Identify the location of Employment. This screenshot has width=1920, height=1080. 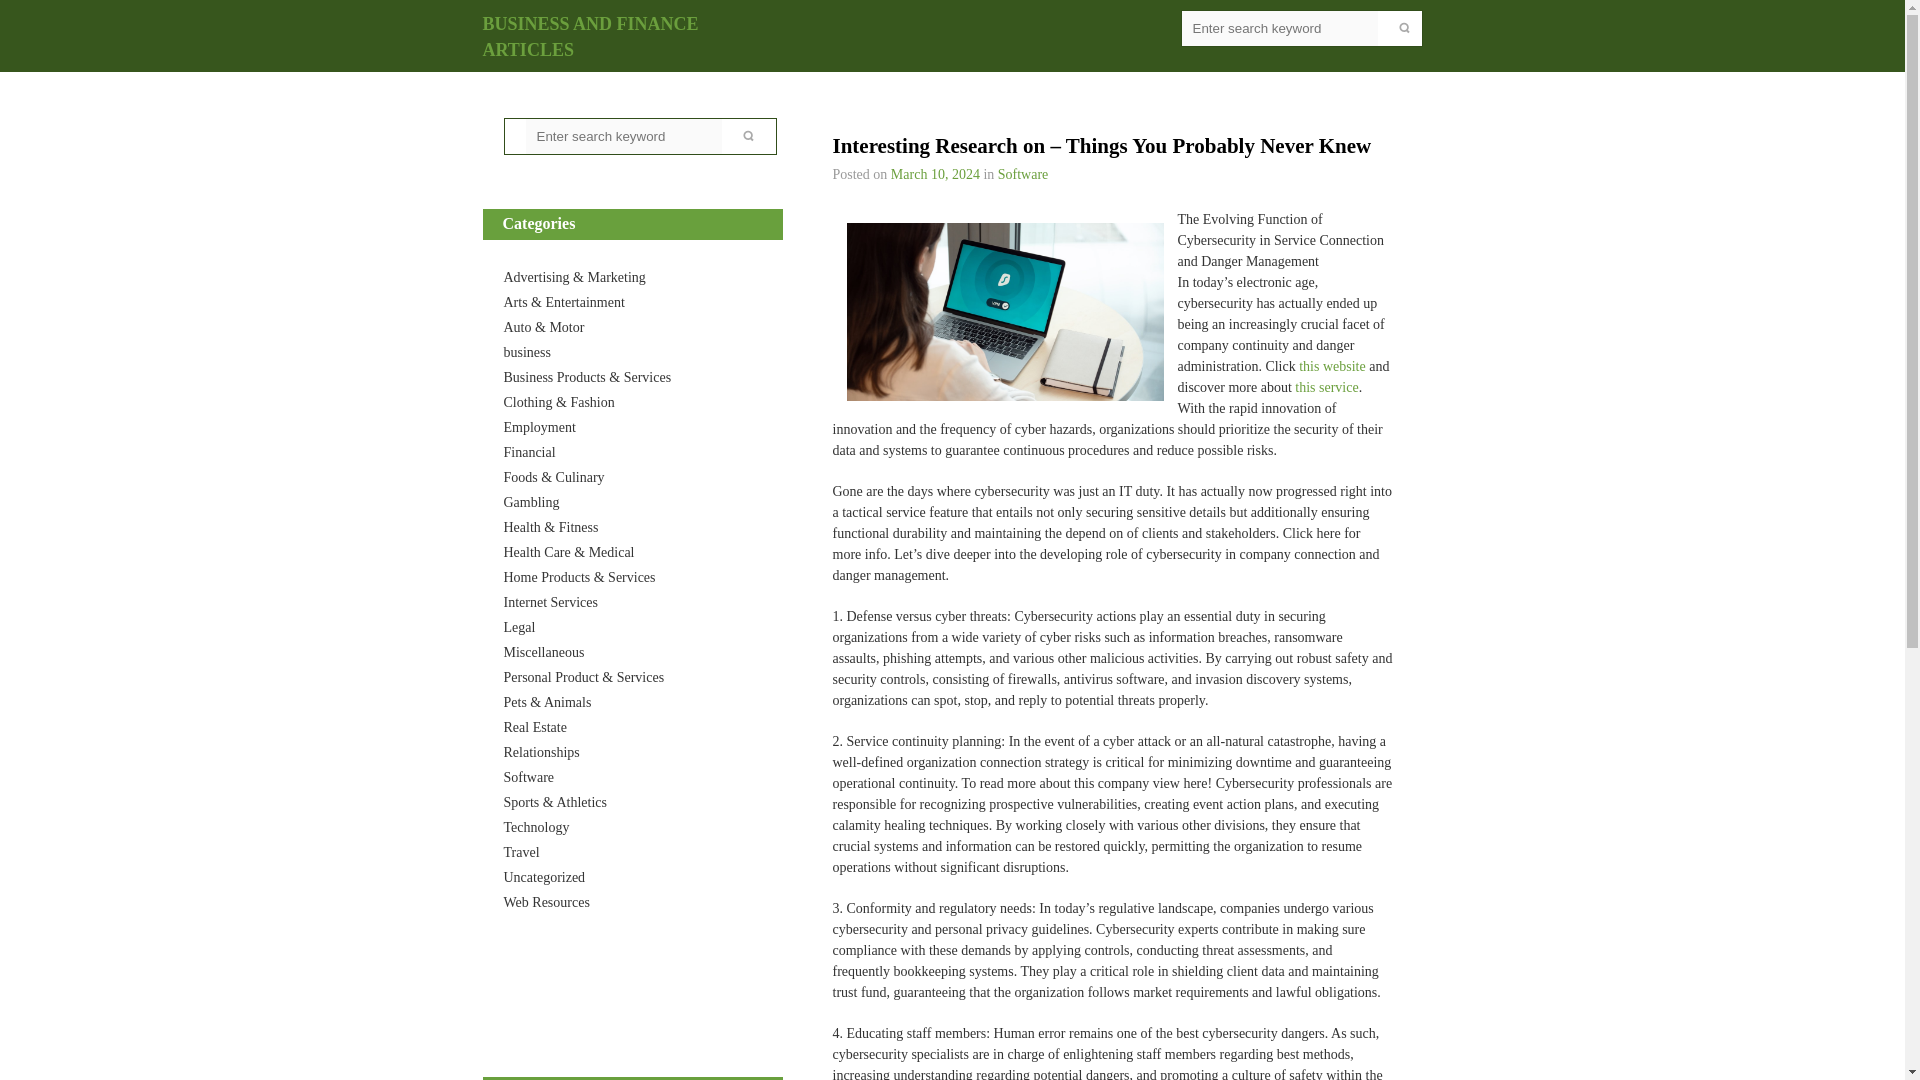
(540, 428).